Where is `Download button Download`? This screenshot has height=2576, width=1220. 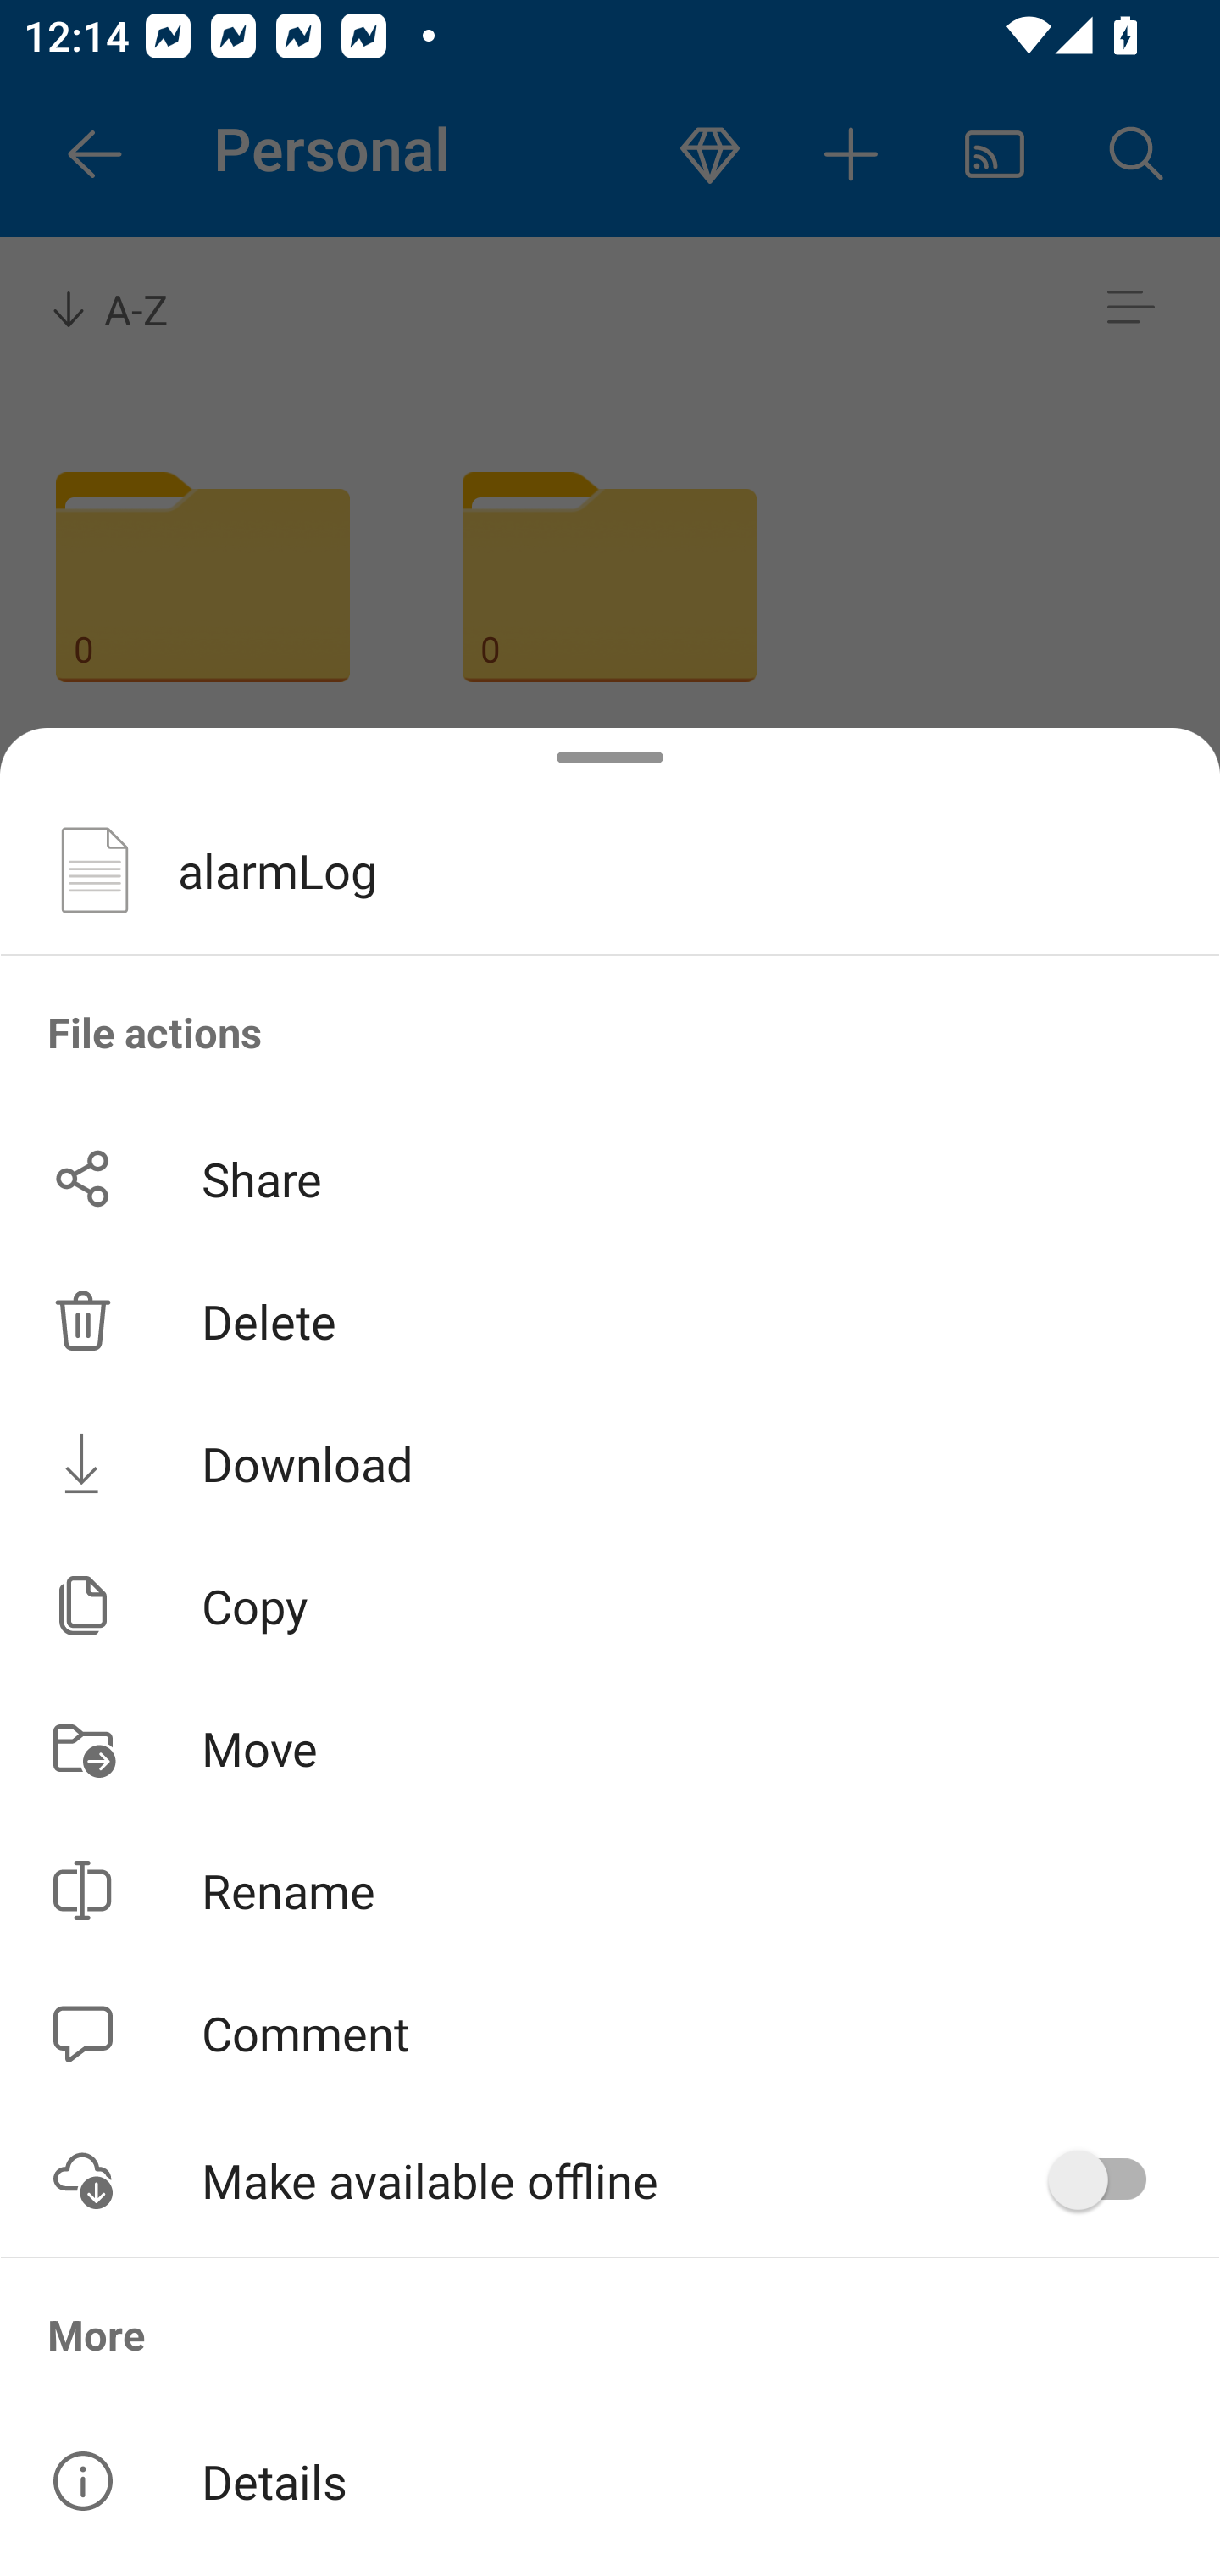 Download button Download is located at coordinates (610, 1463).